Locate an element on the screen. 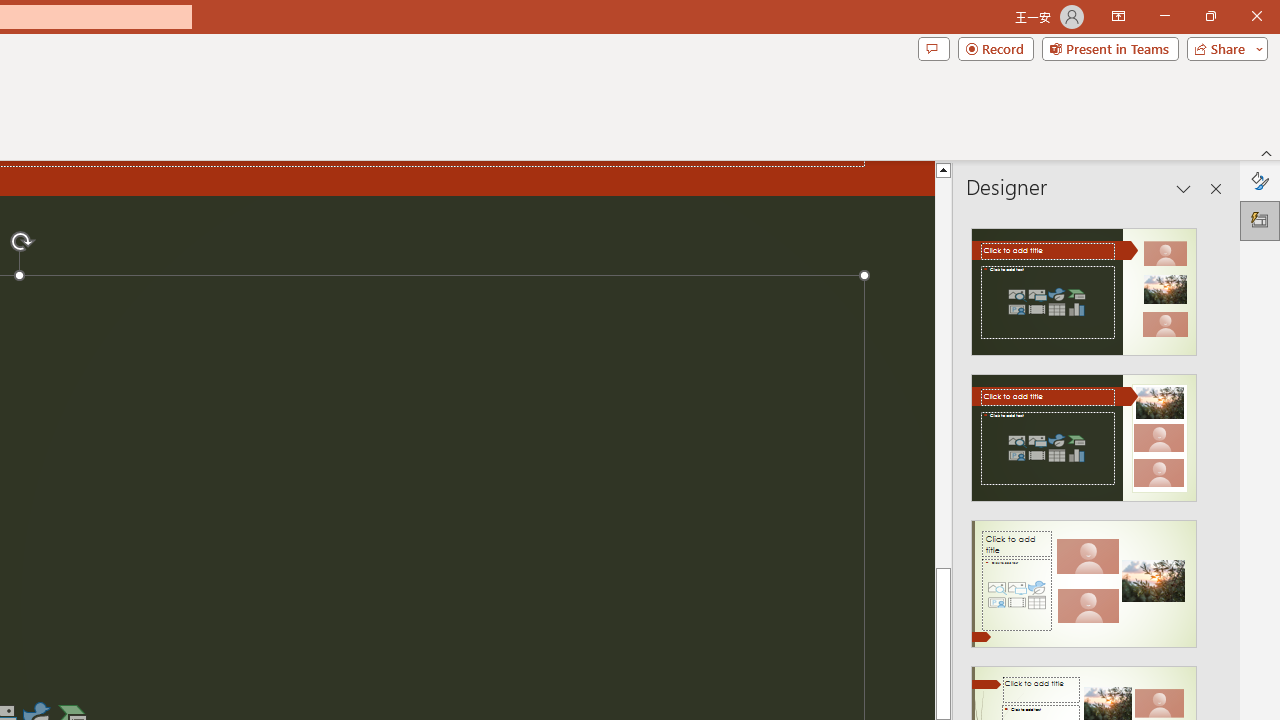 This screenshot has width=1280, height=720. Format Background is located at coordinates (1260, 180).